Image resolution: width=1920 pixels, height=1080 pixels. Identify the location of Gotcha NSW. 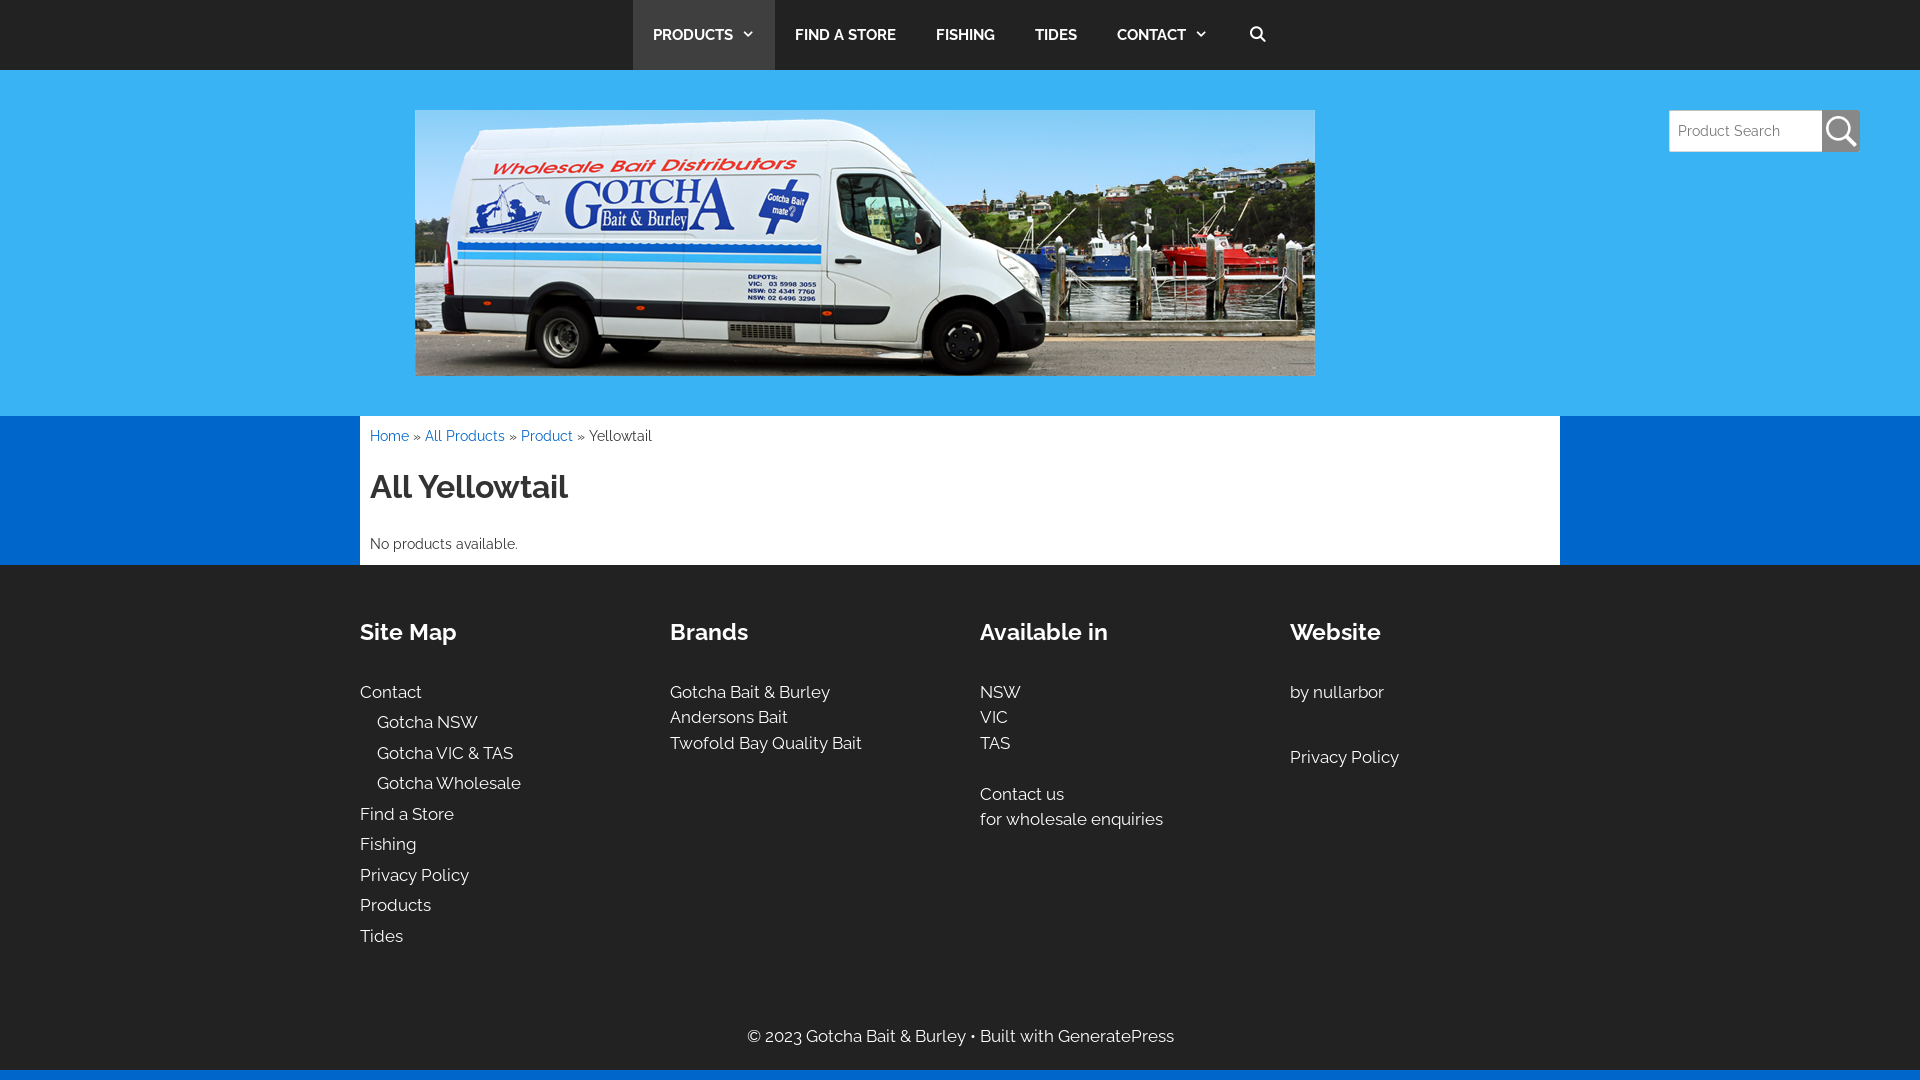
(428, 722).